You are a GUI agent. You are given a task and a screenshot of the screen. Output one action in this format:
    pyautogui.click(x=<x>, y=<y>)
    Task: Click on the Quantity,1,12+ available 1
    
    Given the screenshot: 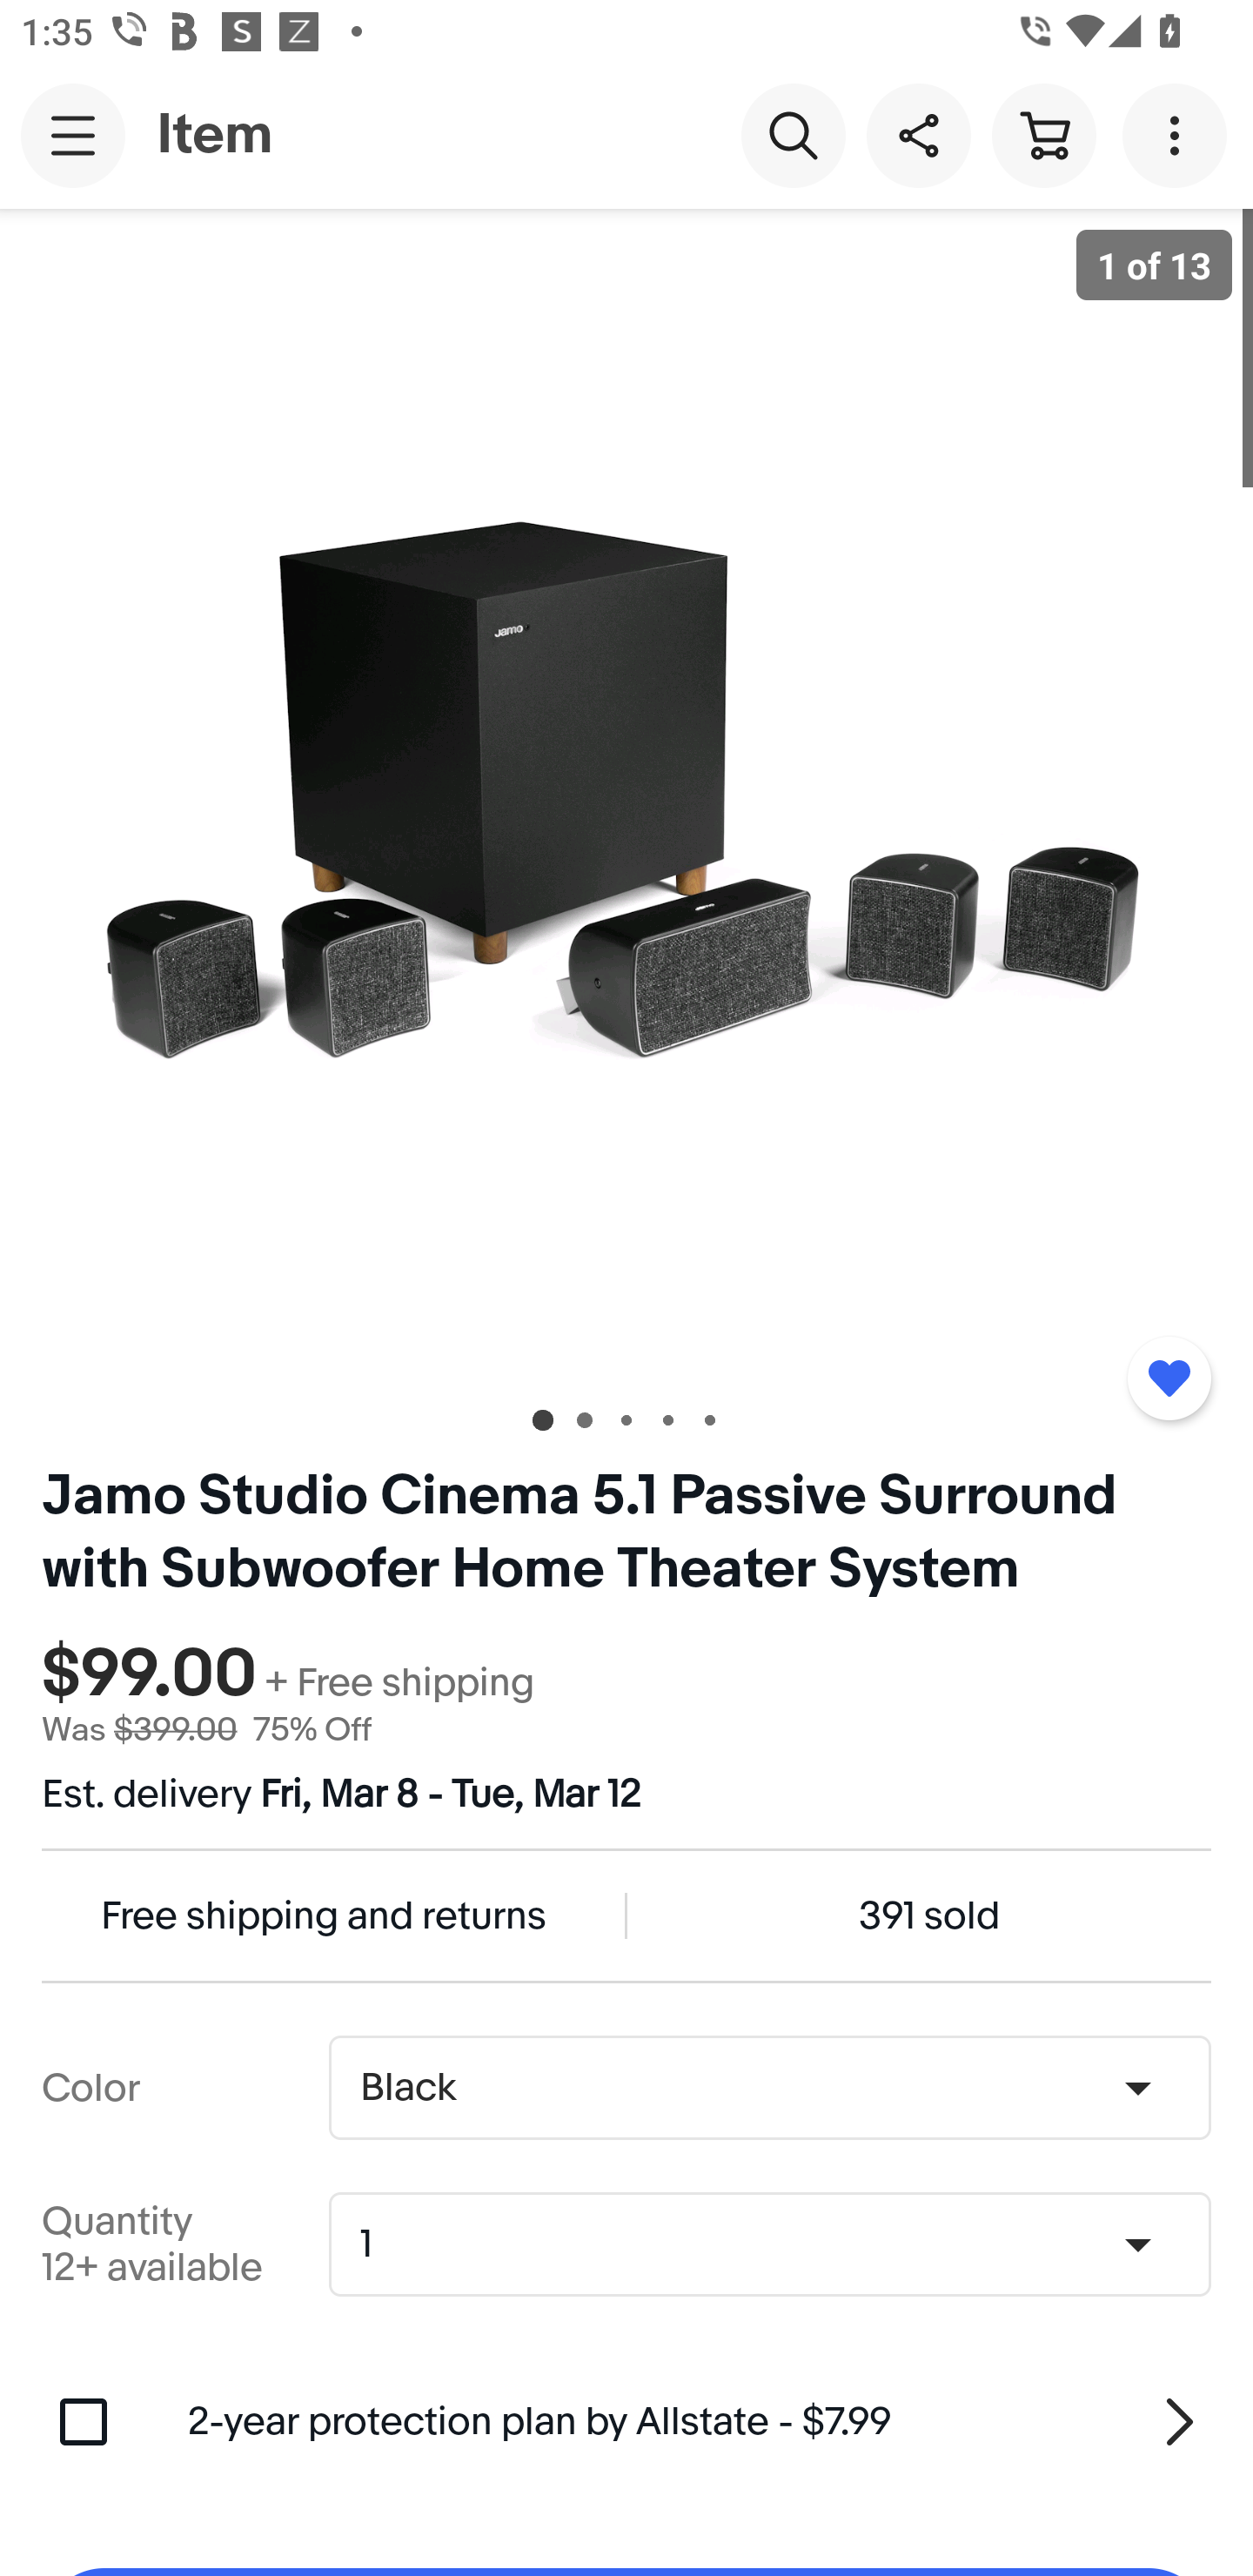 What is the action you would take?
    pyautogui.click(x=780, y=2244)
    